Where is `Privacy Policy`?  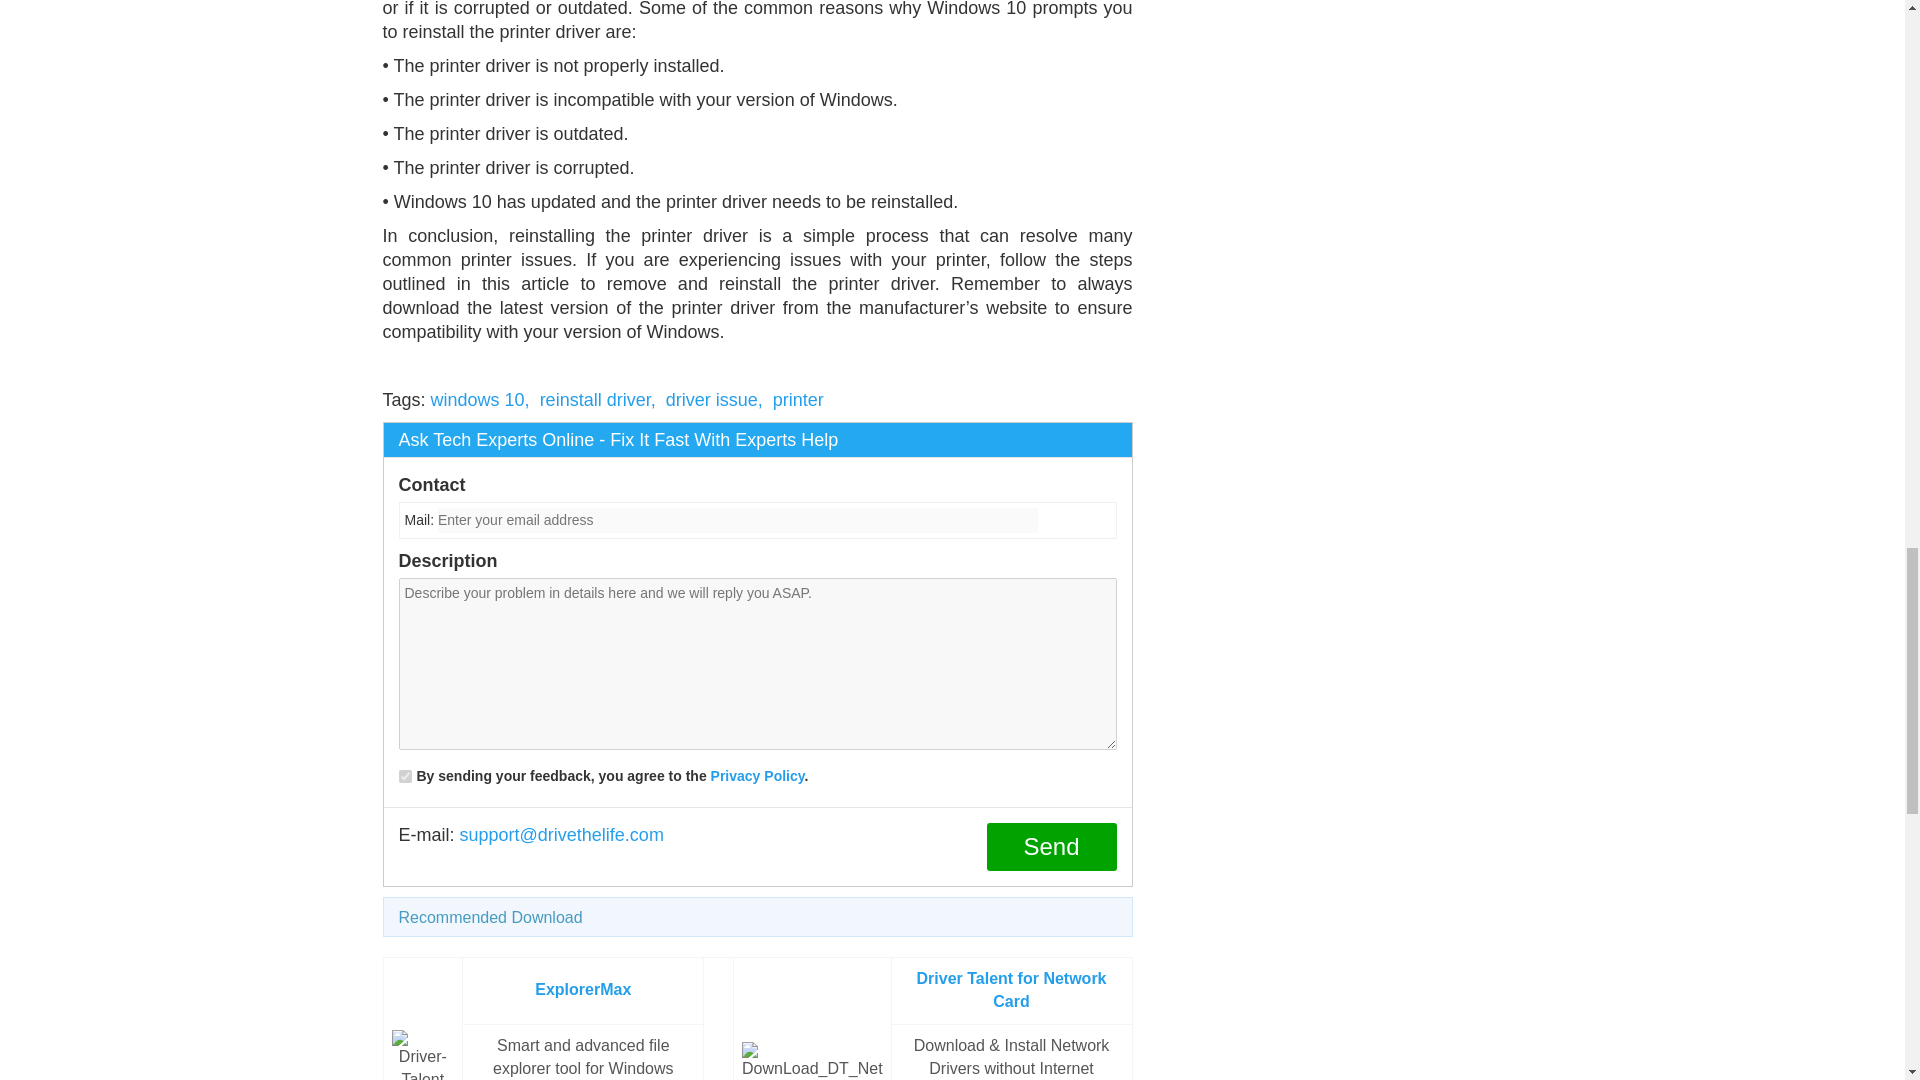
Privacy Policy is located at coordinates (757, 776).